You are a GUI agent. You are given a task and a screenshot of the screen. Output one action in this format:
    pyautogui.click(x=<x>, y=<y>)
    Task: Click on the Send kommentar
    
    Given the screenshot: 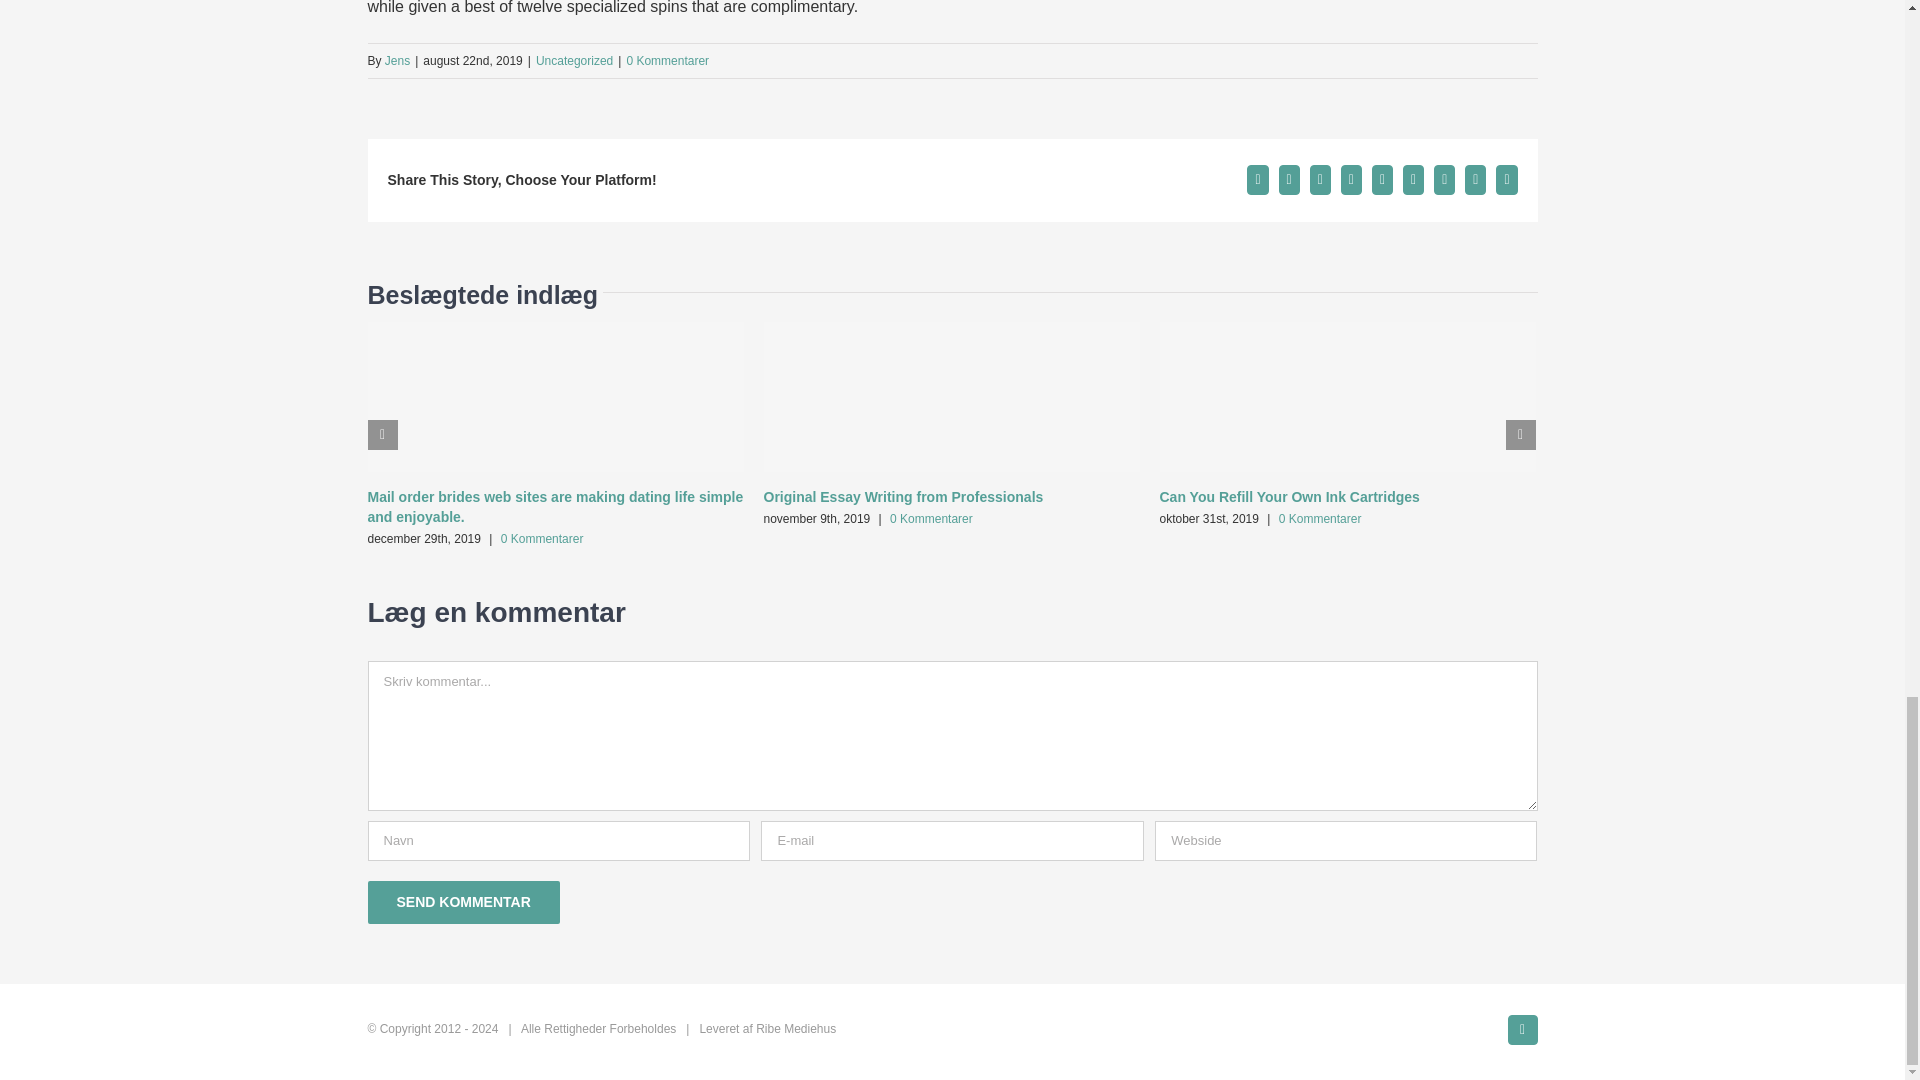 What is the action you would take?
    pyautogui.click(x=464, y=902)
    